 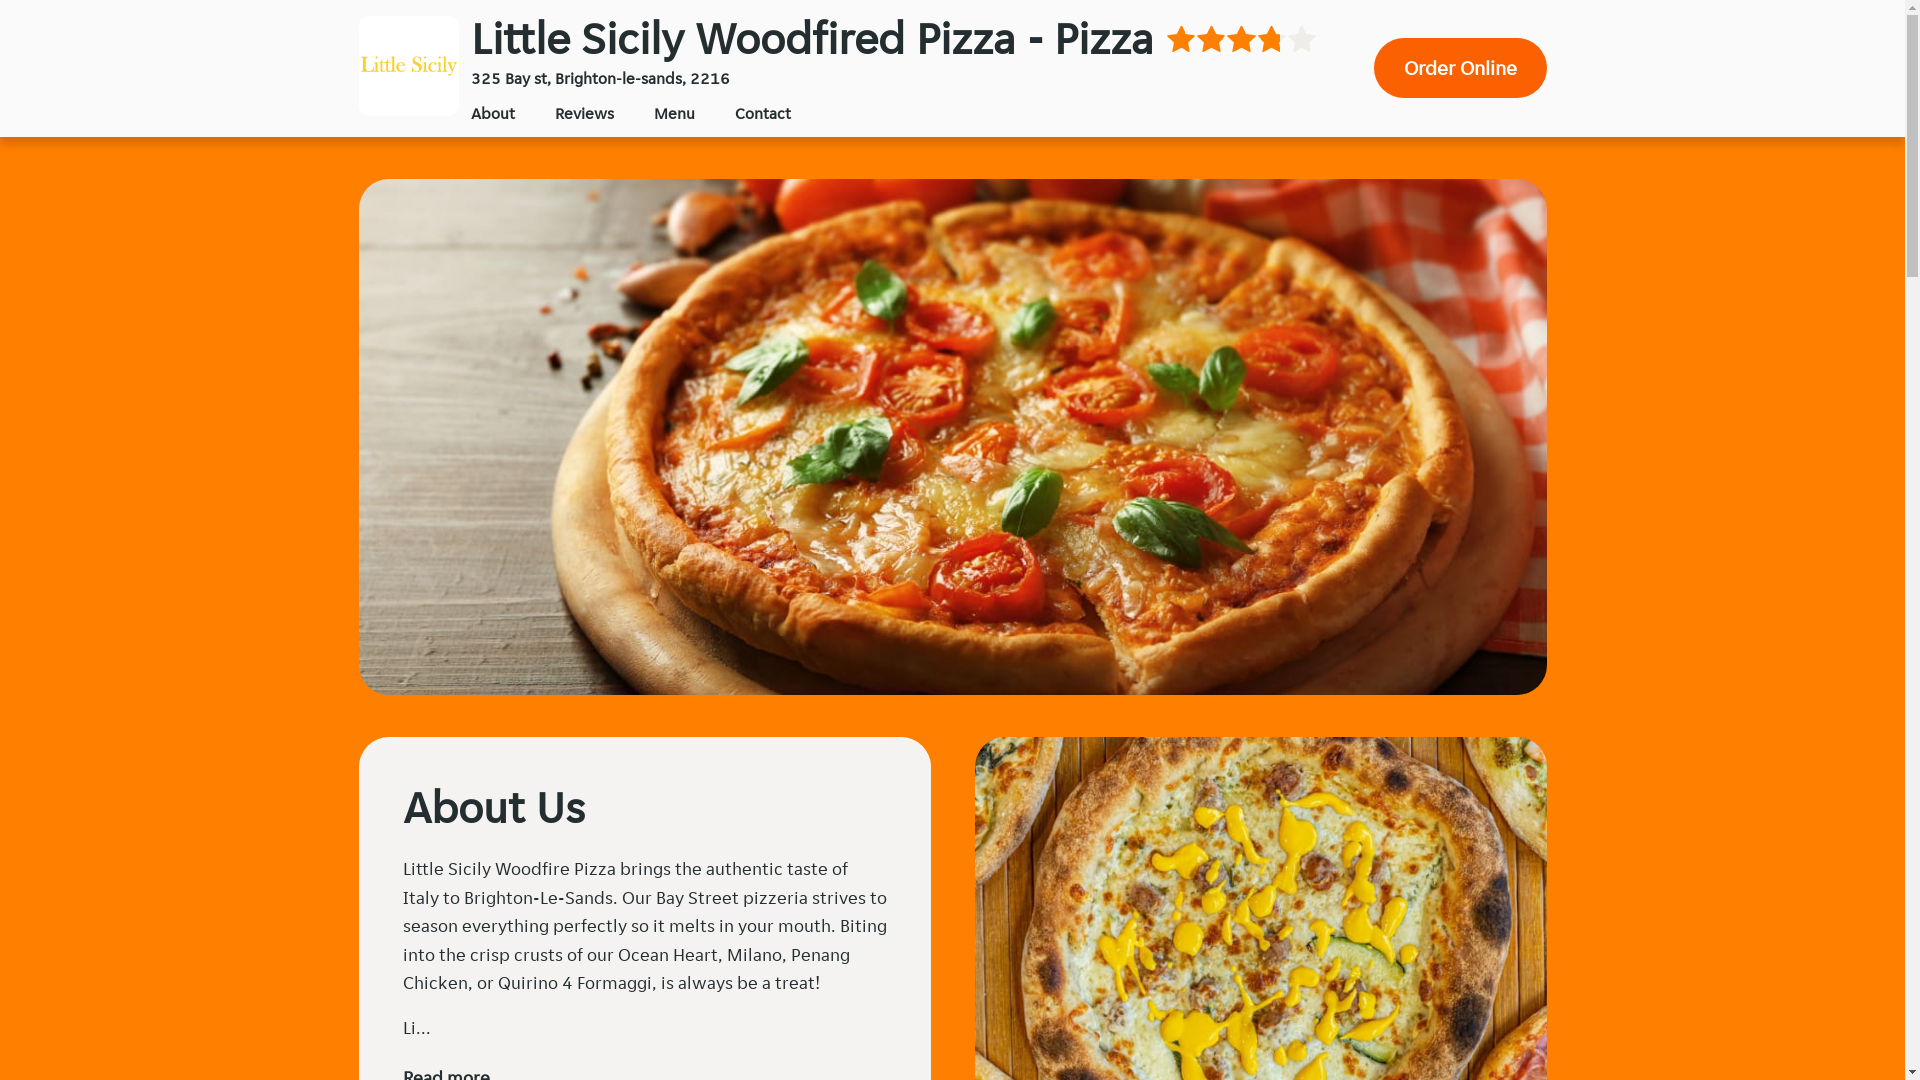 I want to click on Contact, so click(x=762, y=114).